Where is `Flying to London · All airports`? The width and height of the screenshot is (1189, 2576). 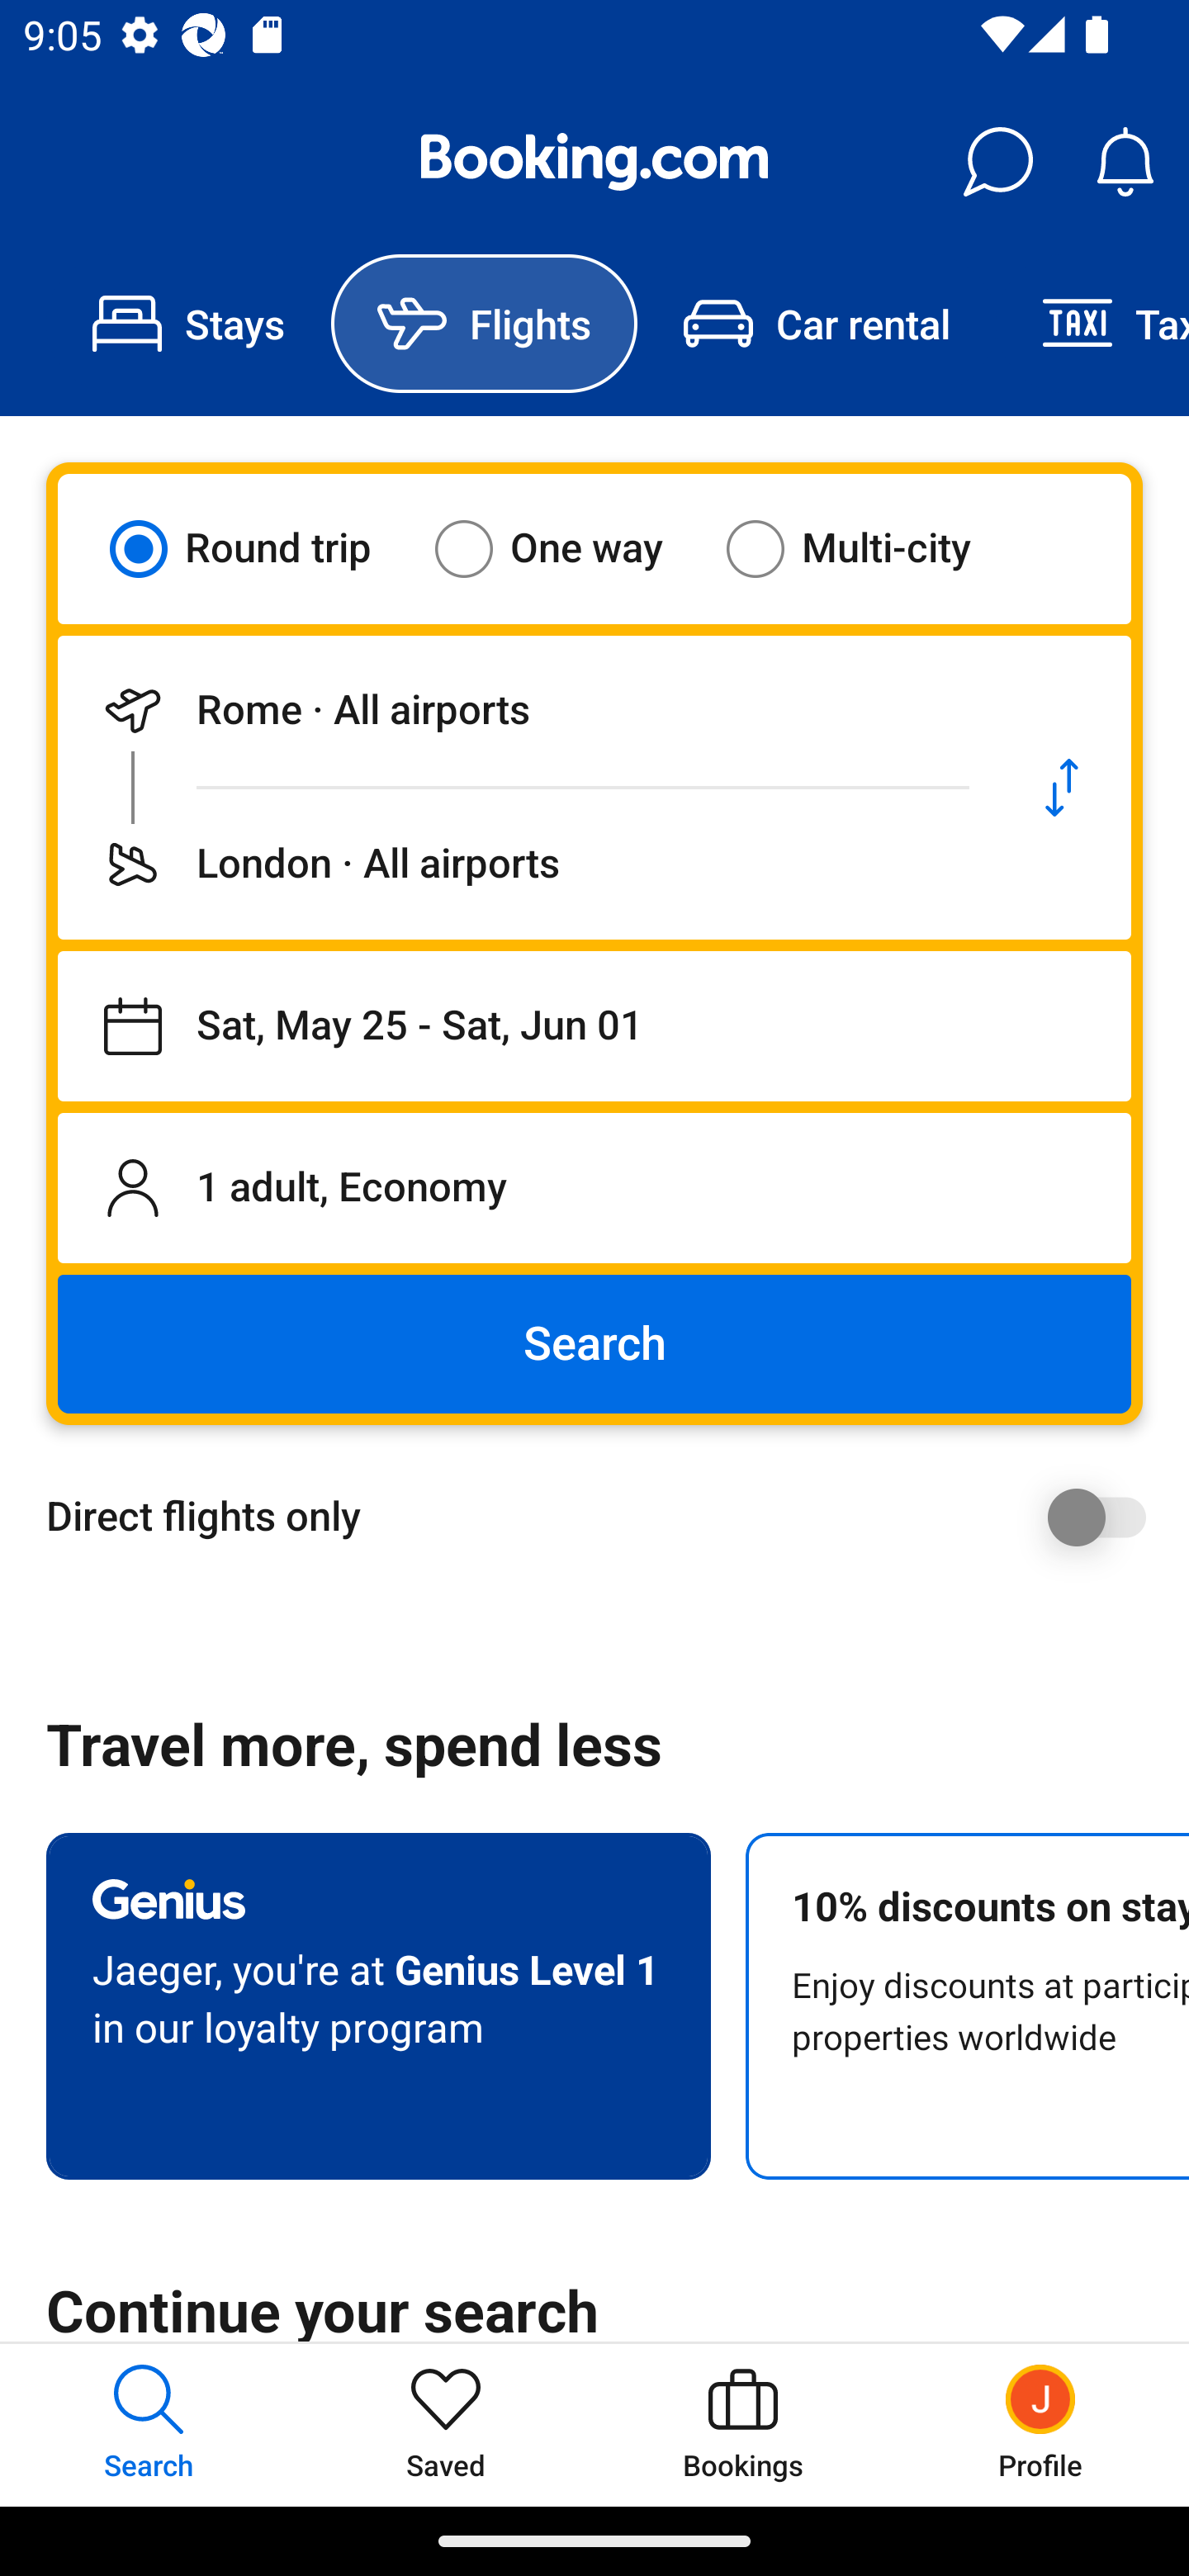 Flying to London · All airports is located at coordinates (525, 864).